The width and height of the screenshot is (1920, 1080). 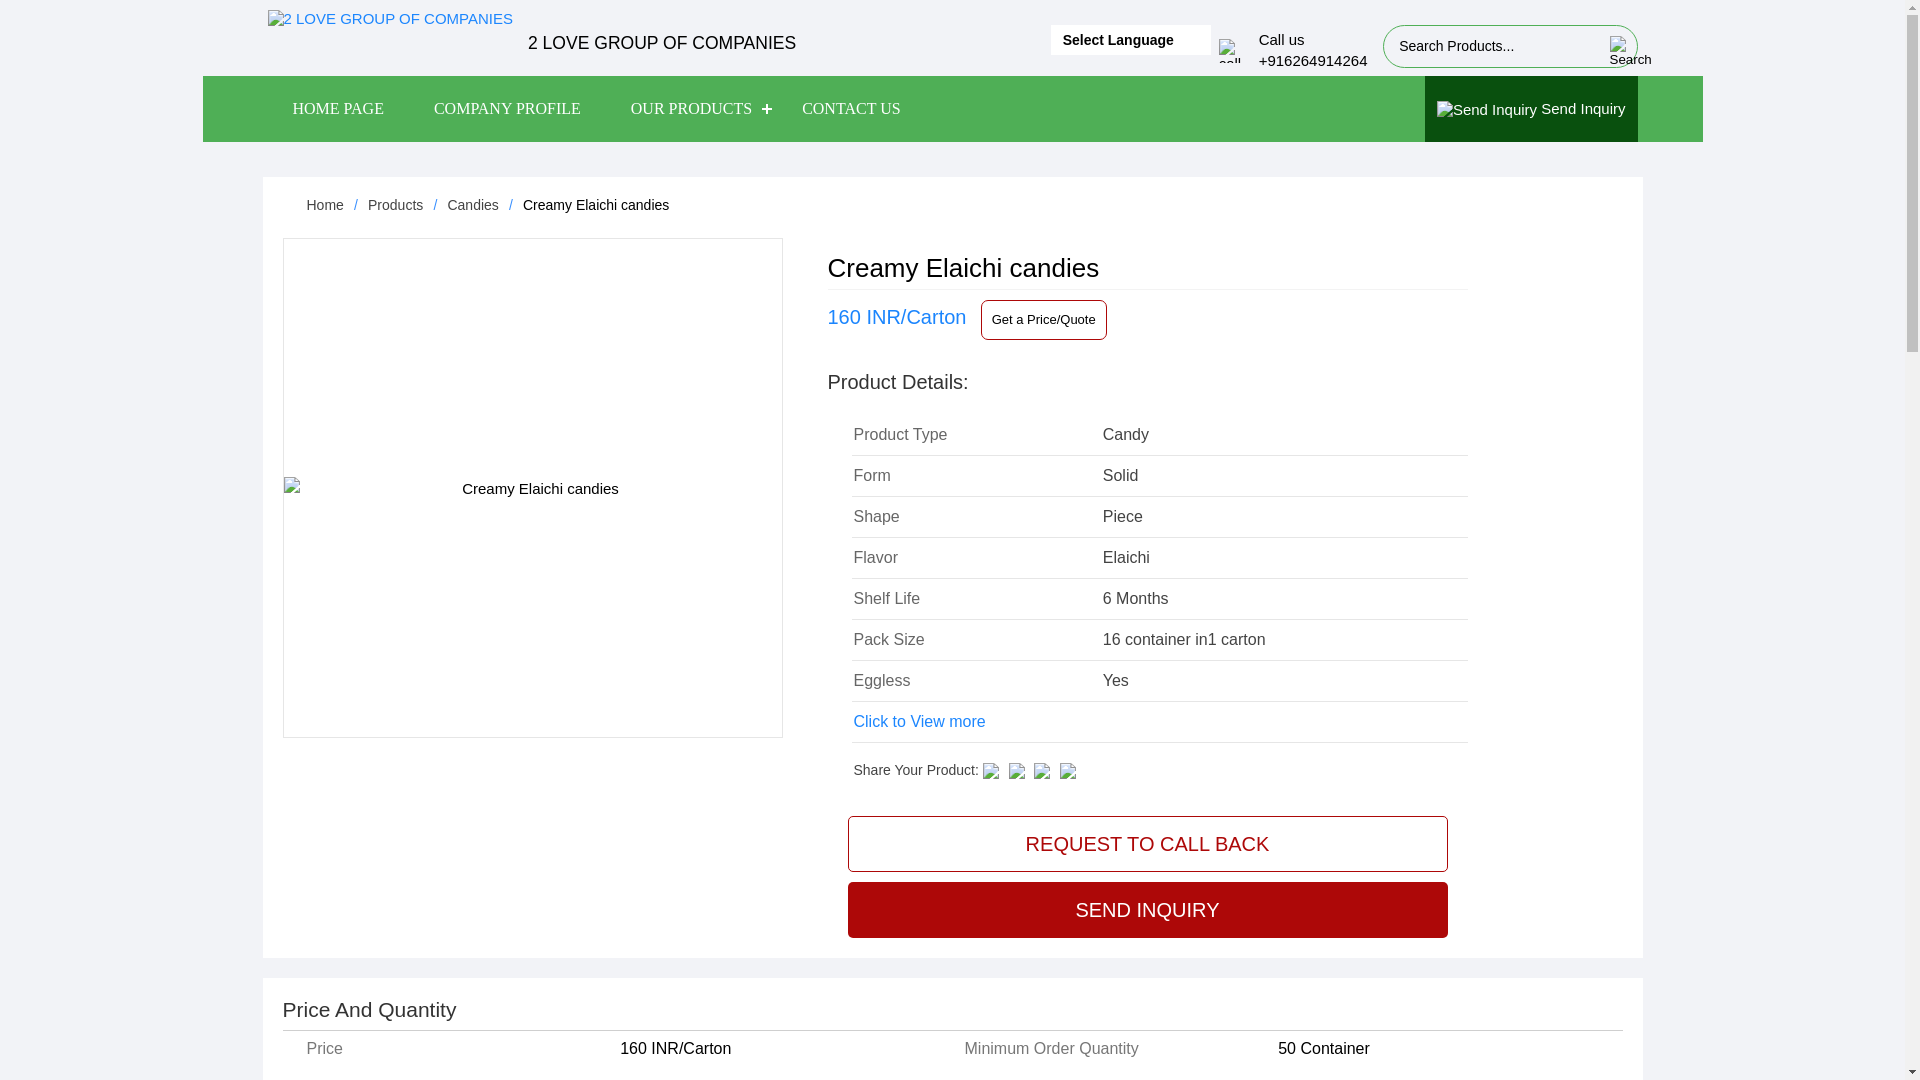 What do you see at coordinates (851, 109) in the screenshot?
I see `CONTACT US` at bounding box center [851, 109].